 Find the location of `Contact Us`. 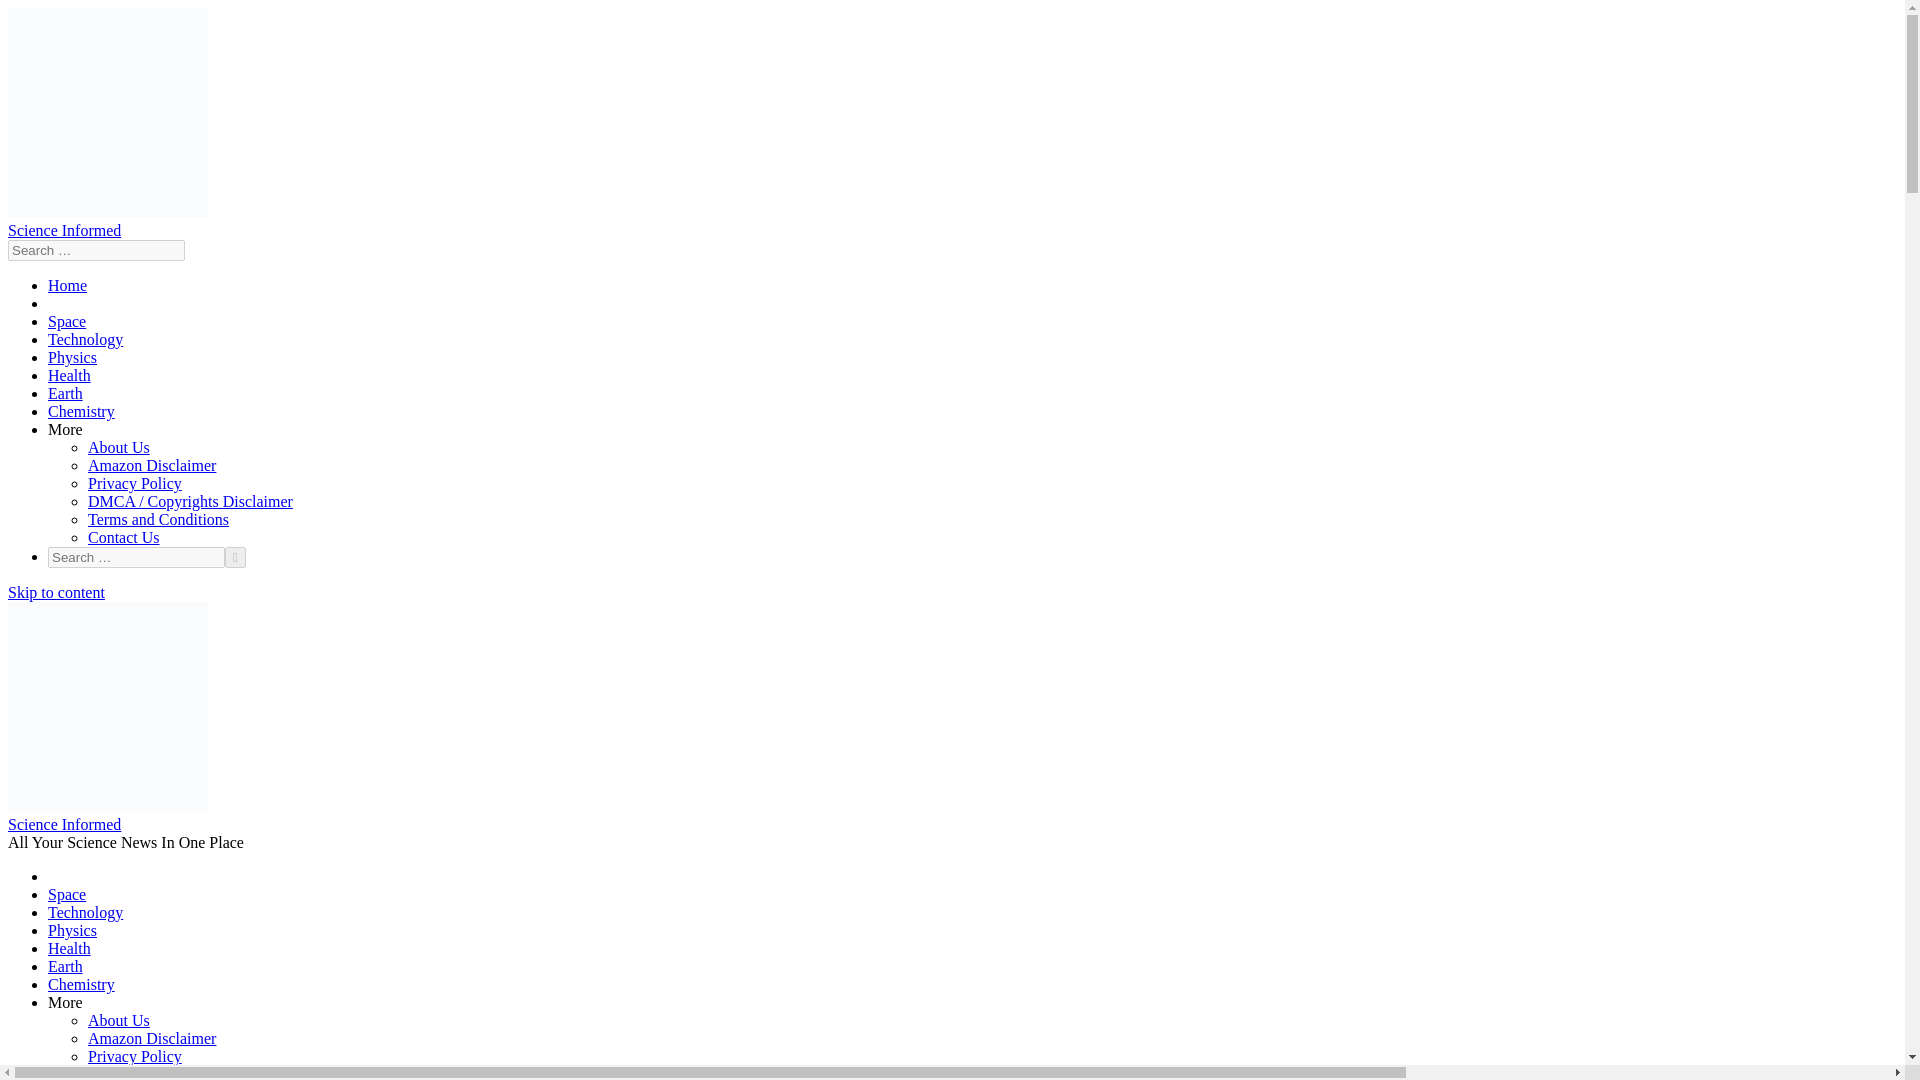

Contact Us is located at coordinates (124, 538).